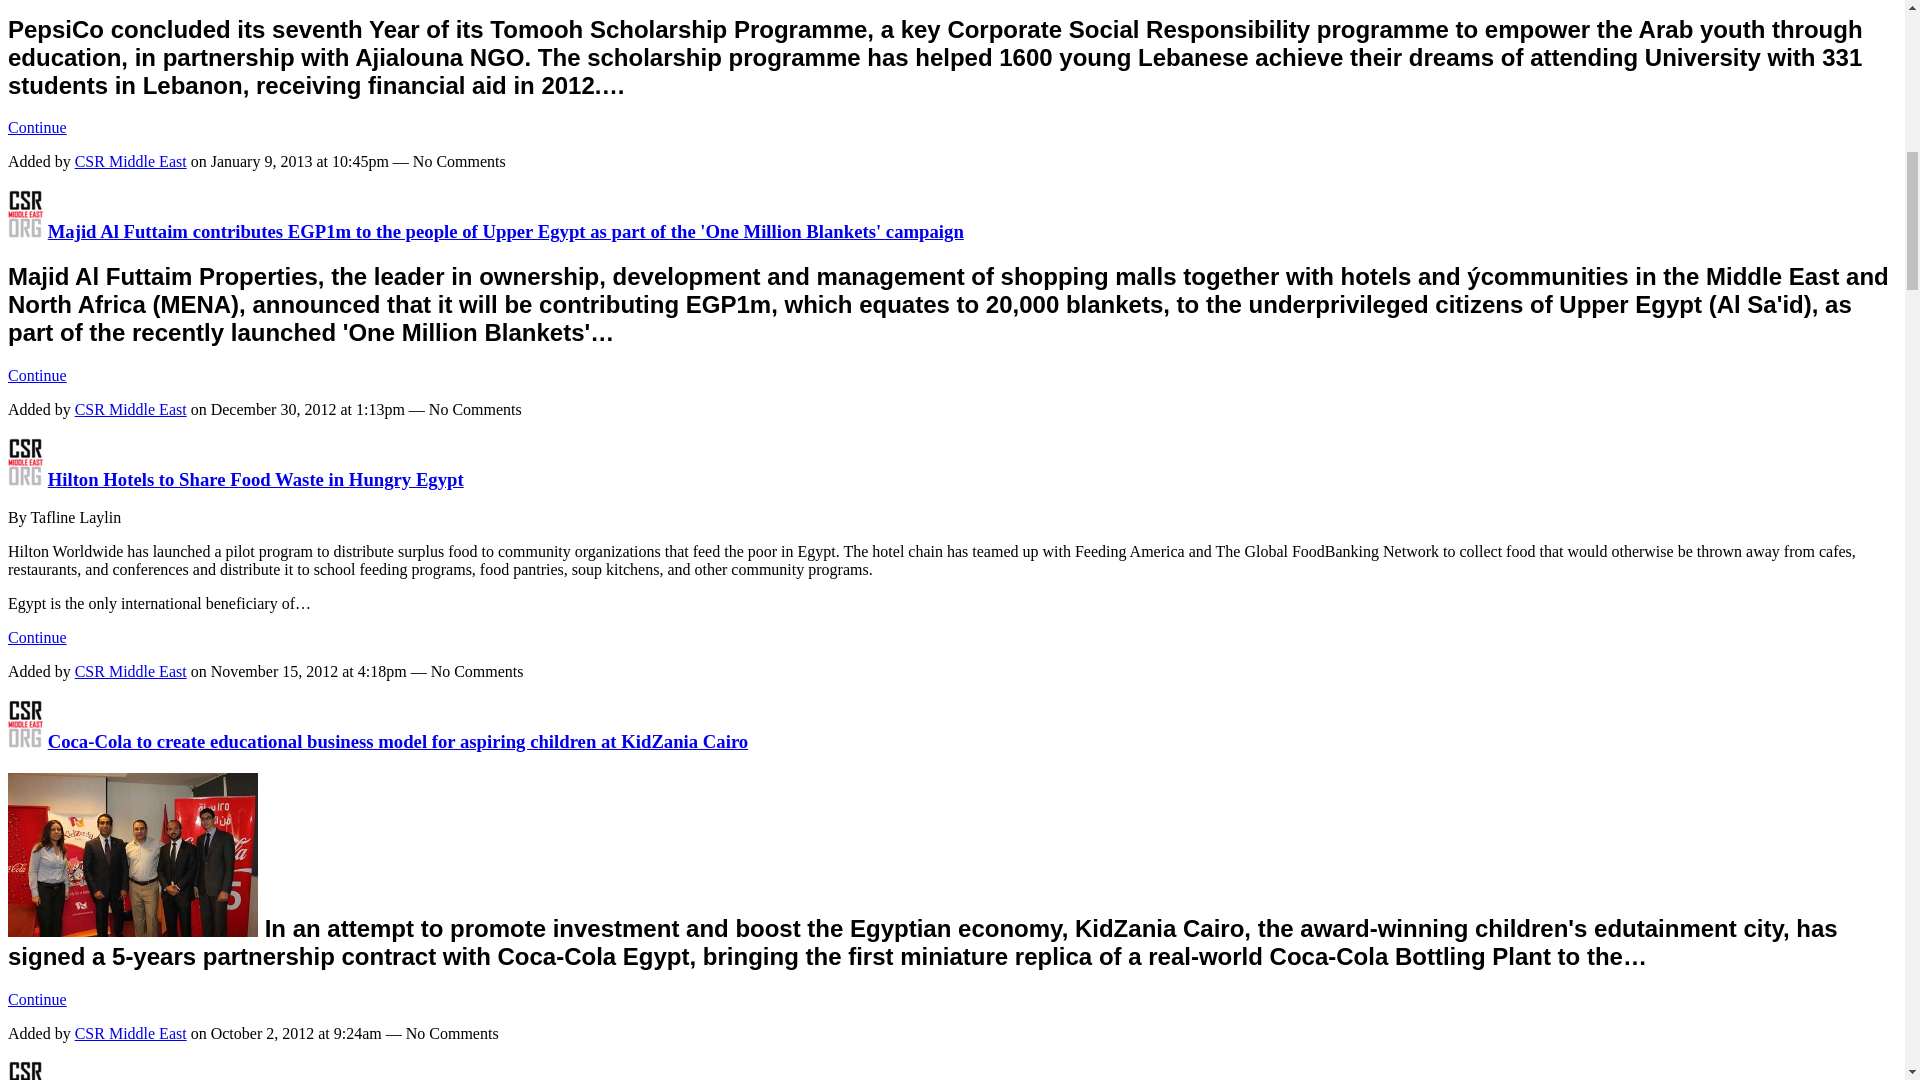 The image size is (1920, 1080). Describe the element at coordinates (24, 741) in the screenshot. I see `CSR Middle East` at that location.